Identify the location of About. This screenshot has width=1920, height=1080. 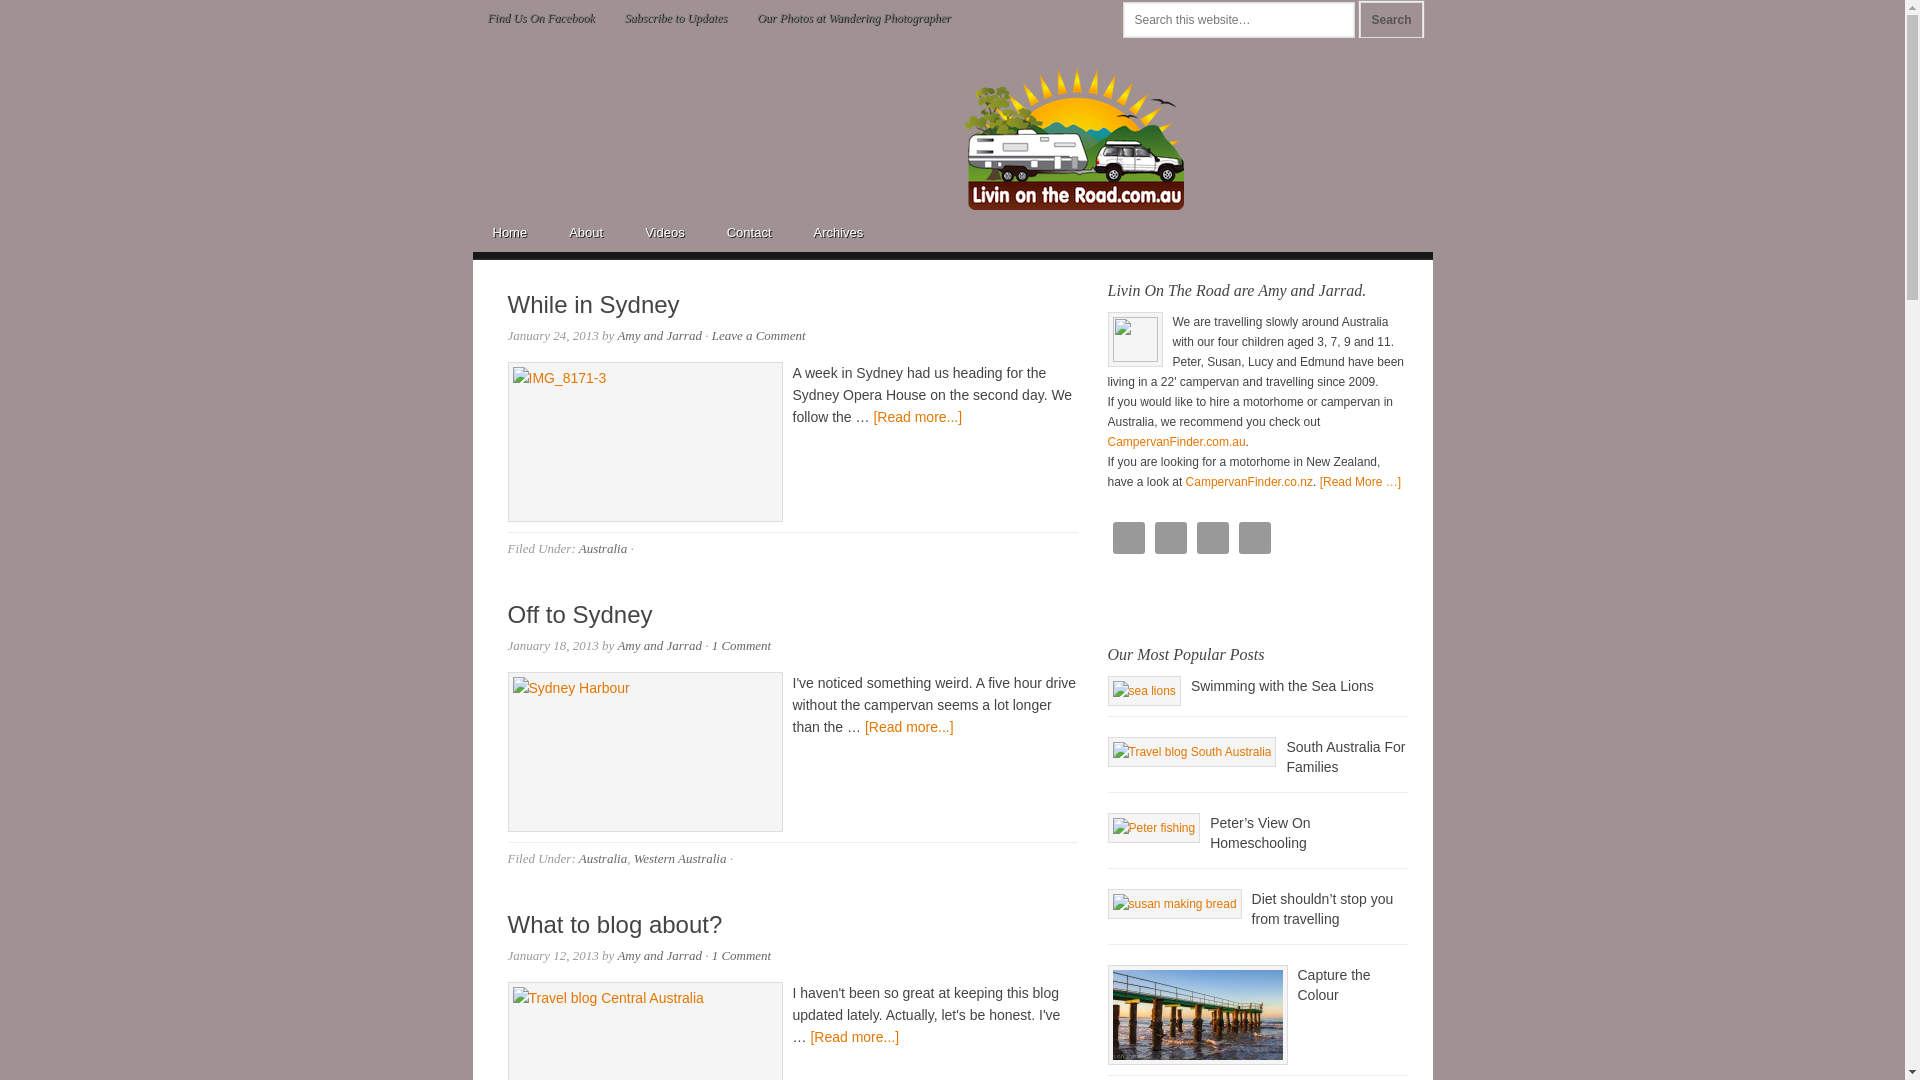
(587, 231).